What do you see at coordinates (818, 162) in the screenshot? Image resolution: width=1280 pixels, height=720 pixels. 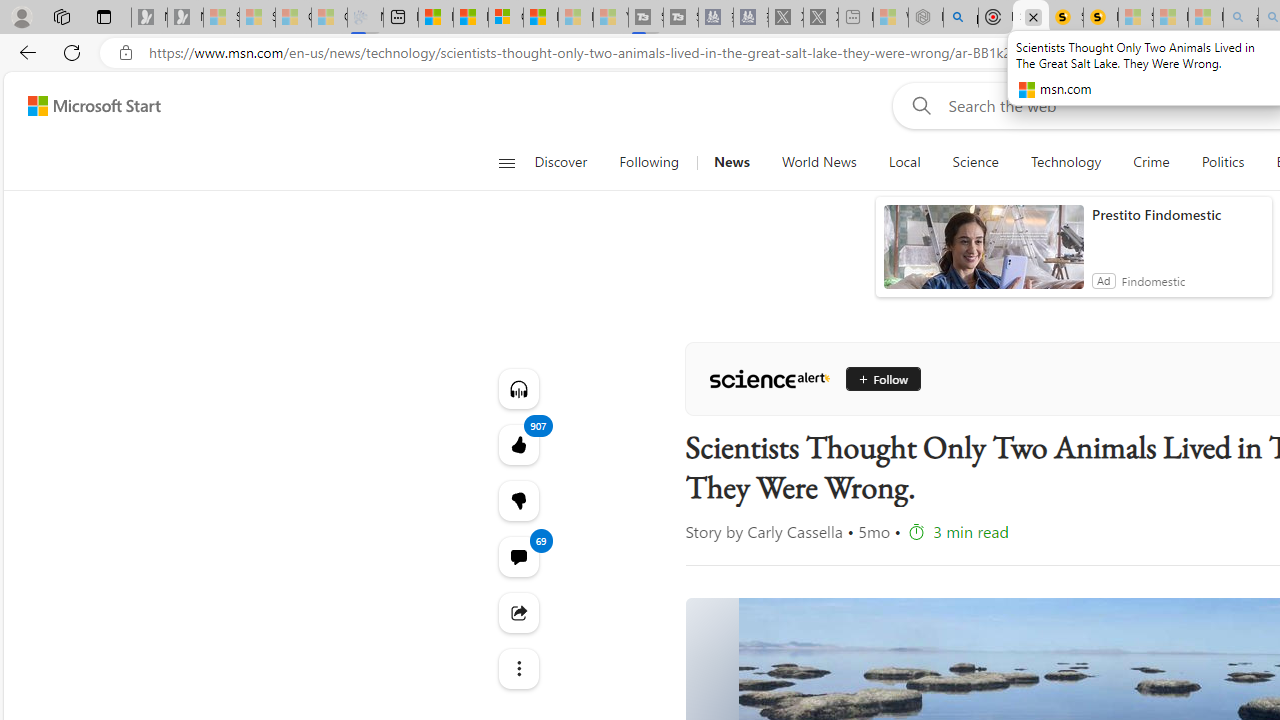 I see `World News` at bounding box center [818, 162].